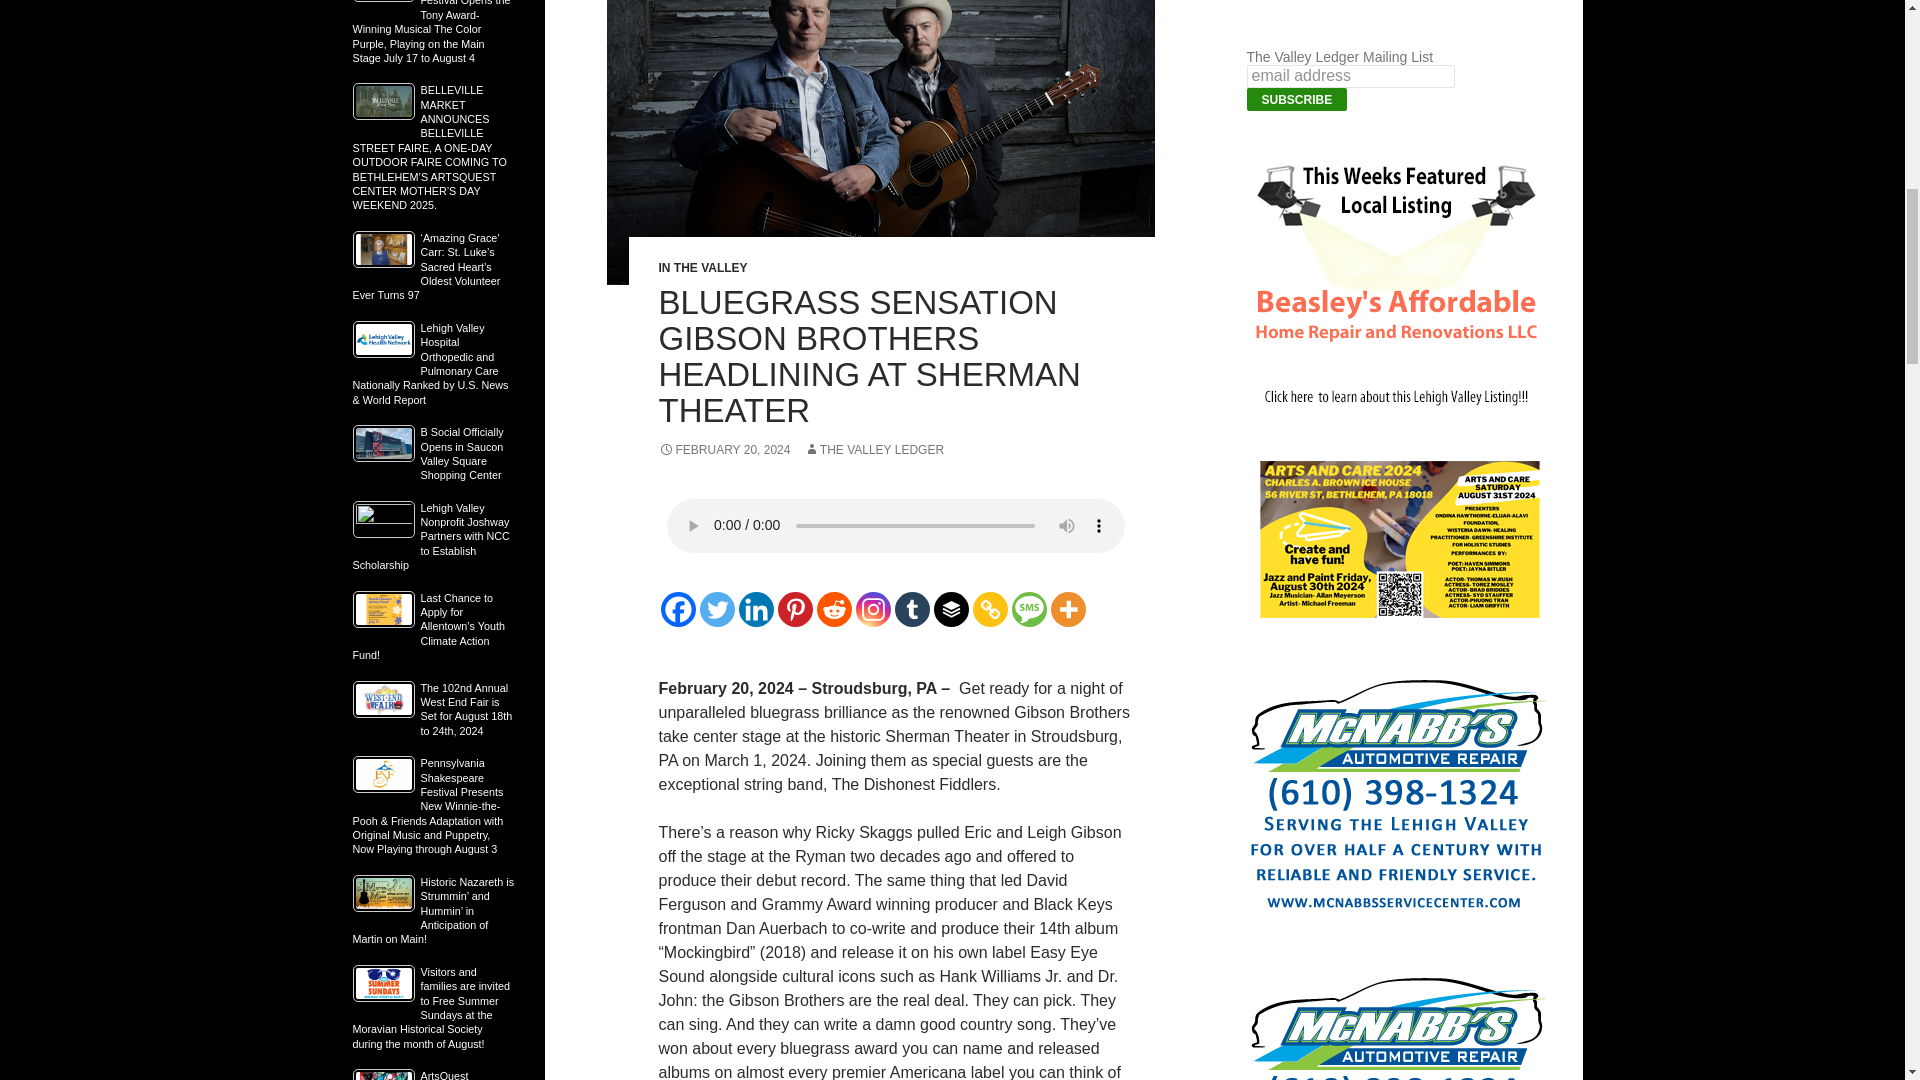 This screenshot has height=1080, width=1920. Describe the element at coordinates (912, 609) in the screenshot. I see `Tumblr` at that location.